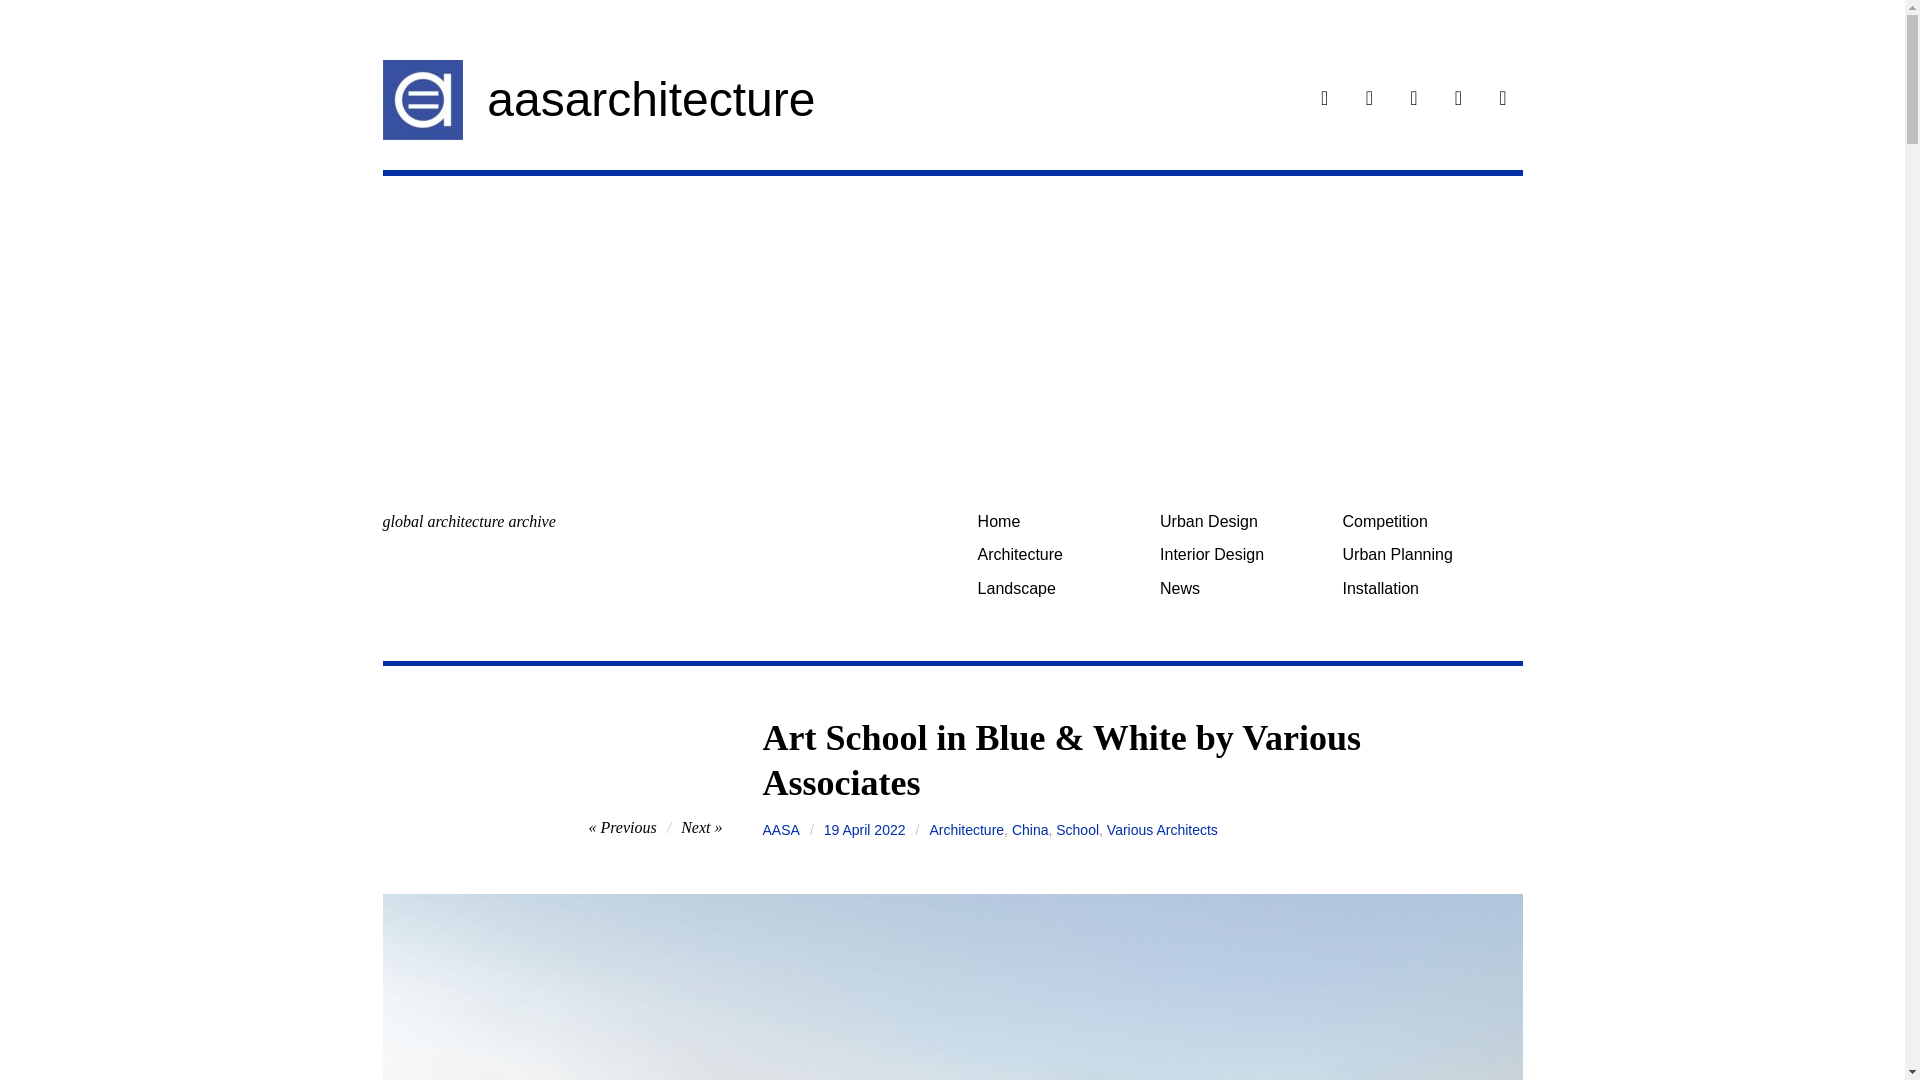 The image size is (1920, 1080). I want to click on Previous, so click(622, 826).